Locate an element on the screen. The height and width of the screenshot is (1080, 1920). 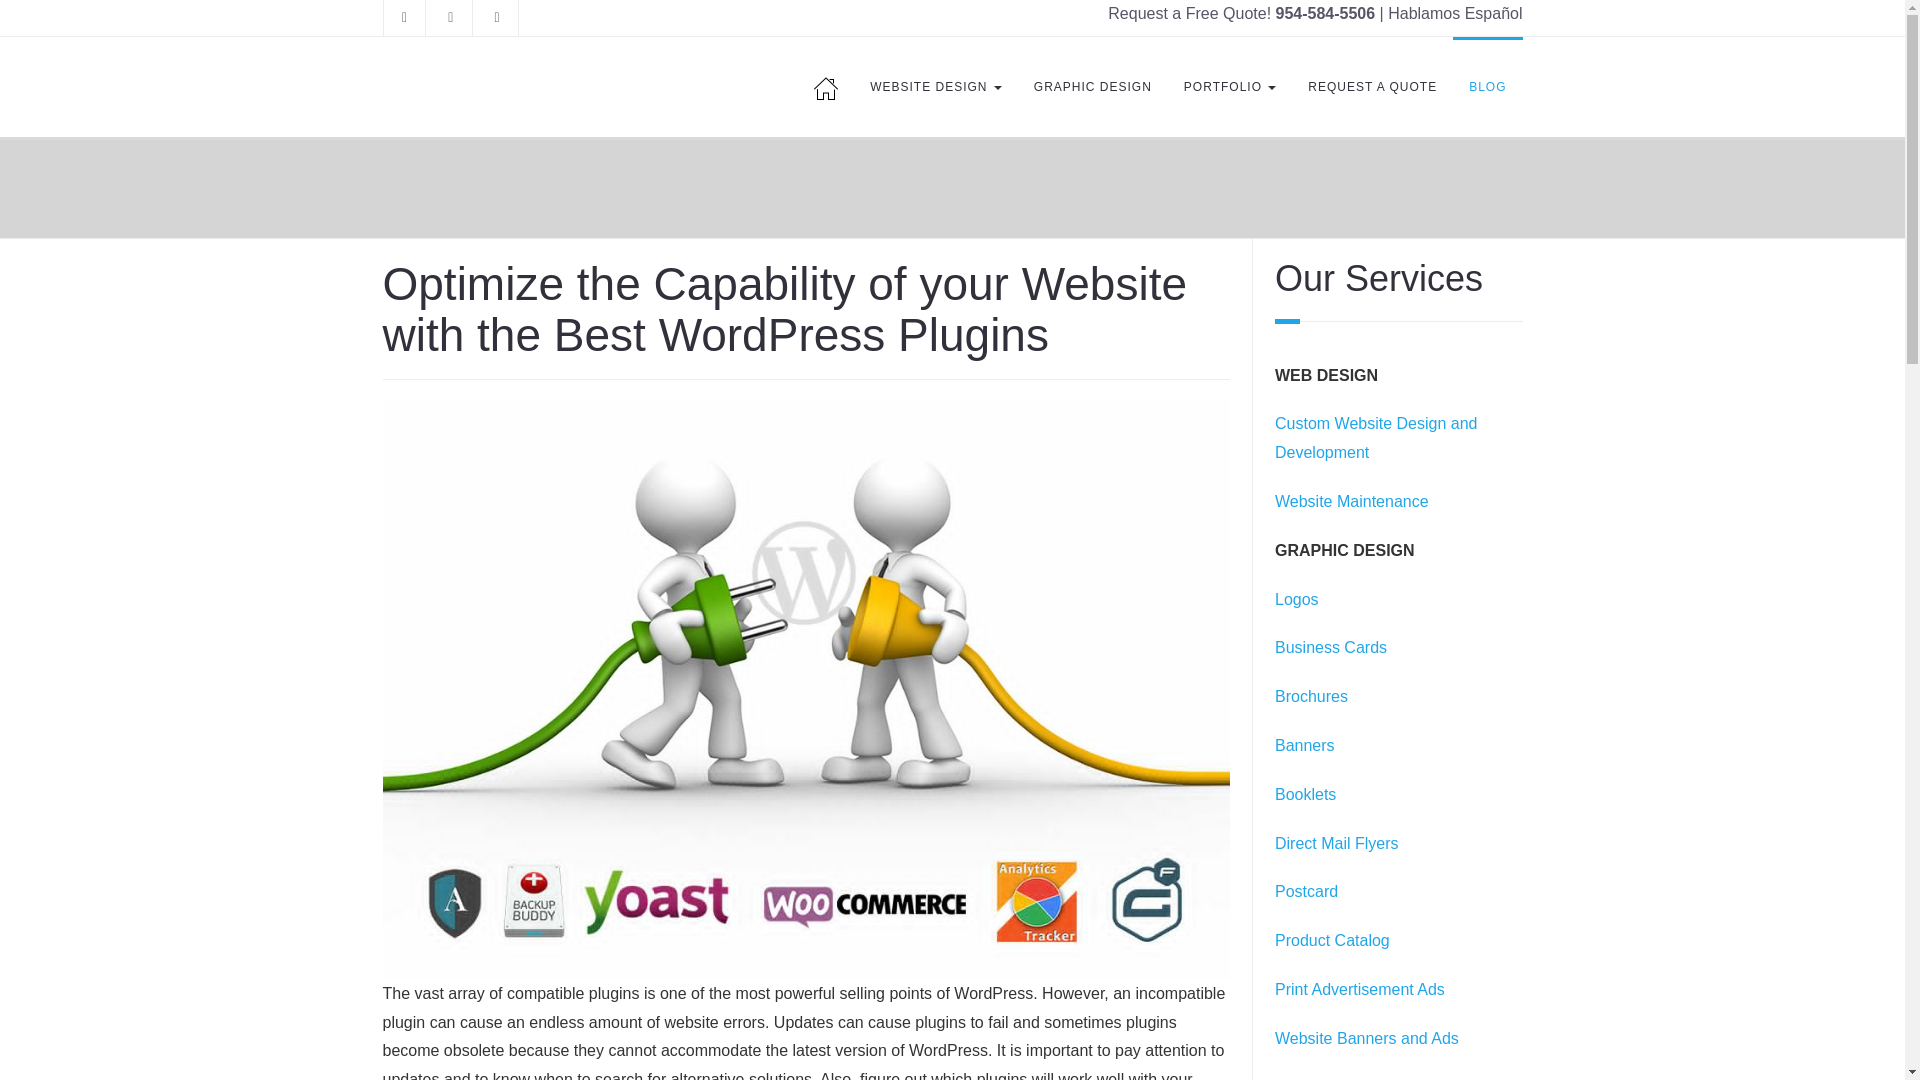
Learn About Our Graphic Design Services is located at coordinates (1366, 1038).